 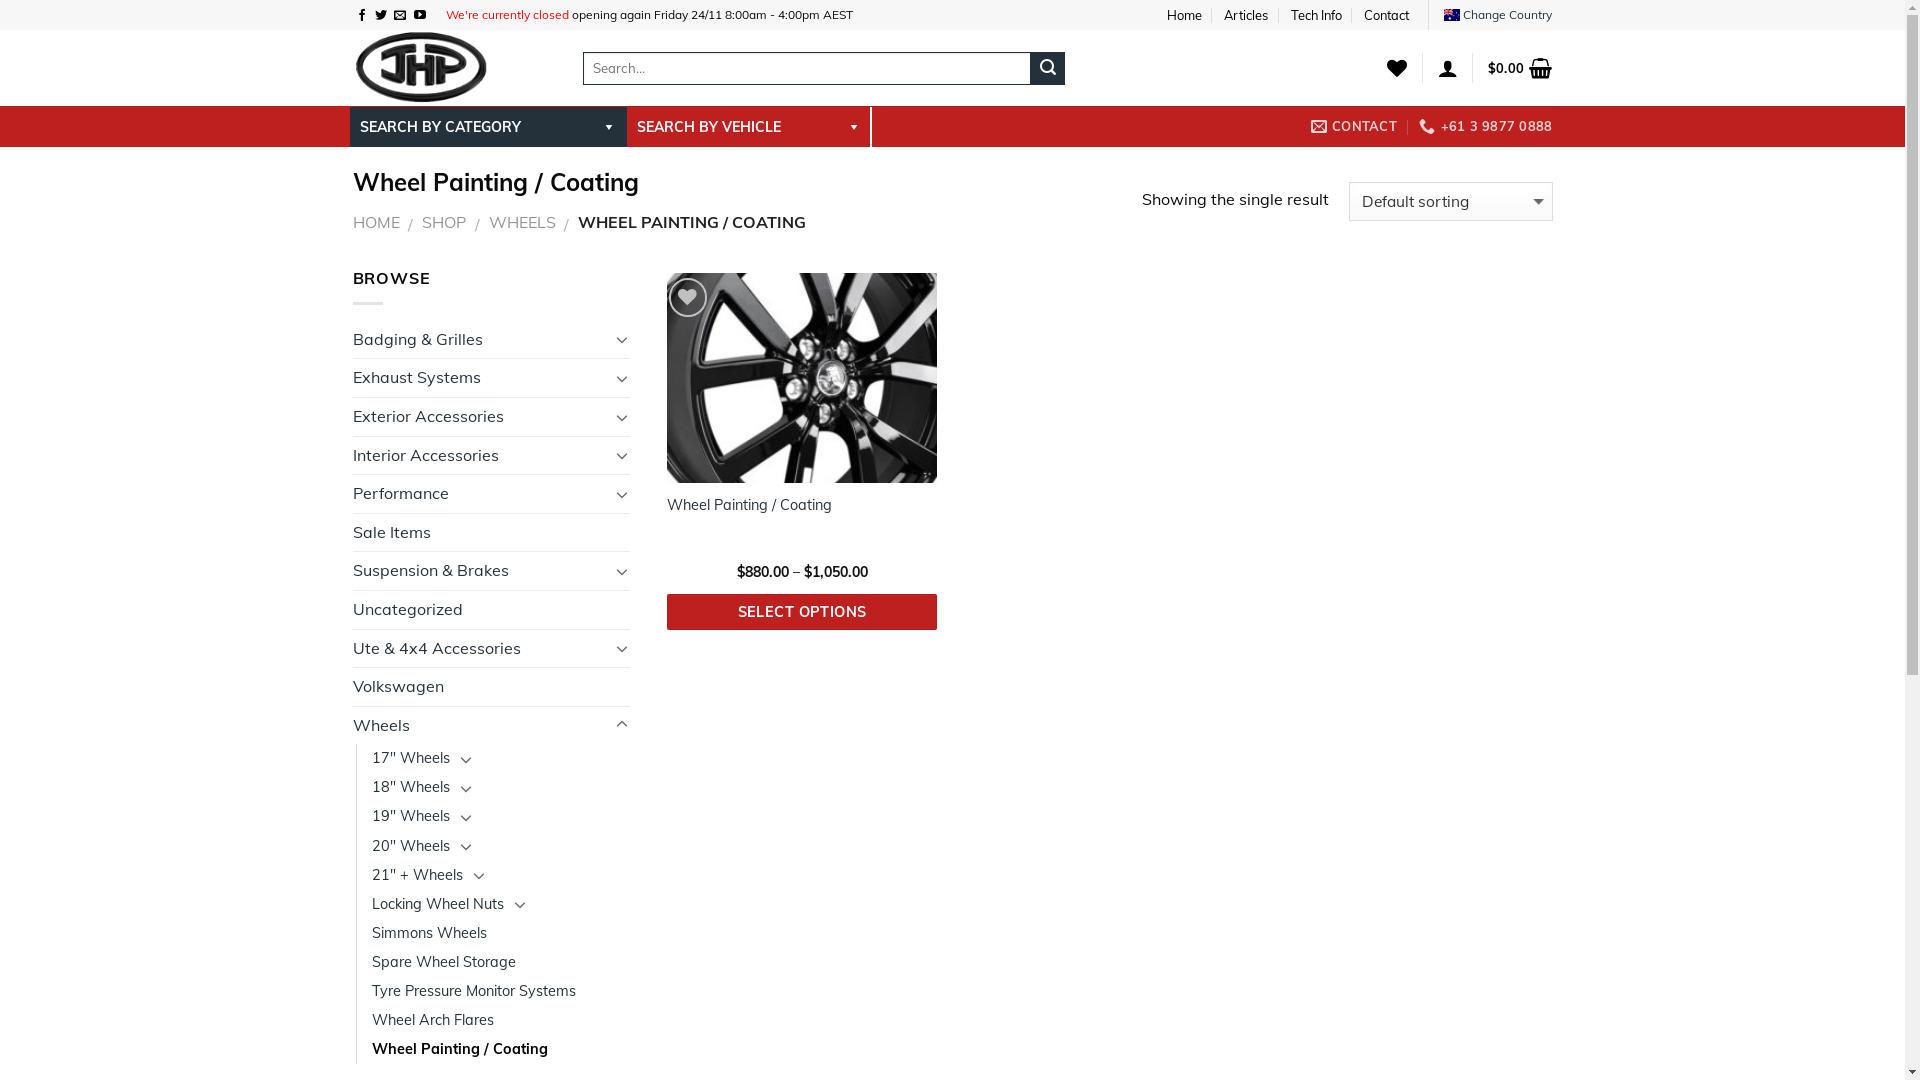 What do you see at coordinates (418, 876) in the screenshot?
I see `21" + Wheels` at bounding box center [418, 876].